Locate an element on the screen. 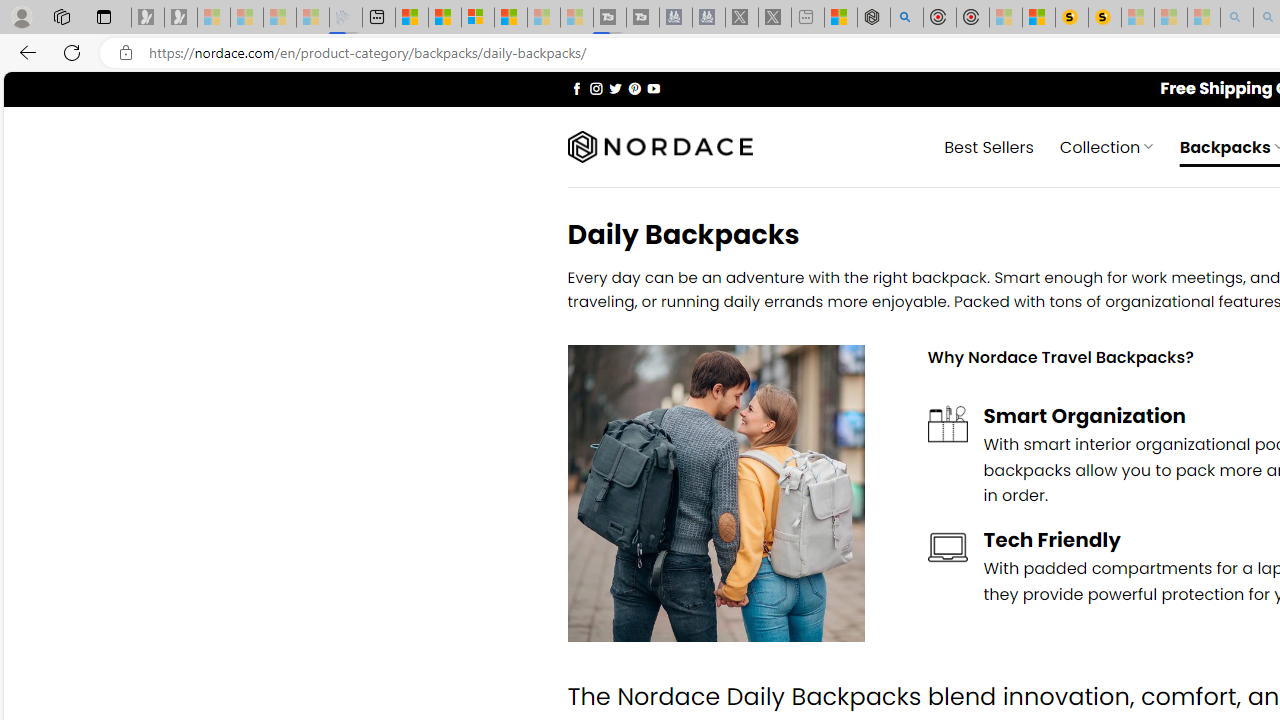 The width and height of the screenshot is (1280, 720). amazon - Search - Sleeping is located at coordinates (1237, 18).